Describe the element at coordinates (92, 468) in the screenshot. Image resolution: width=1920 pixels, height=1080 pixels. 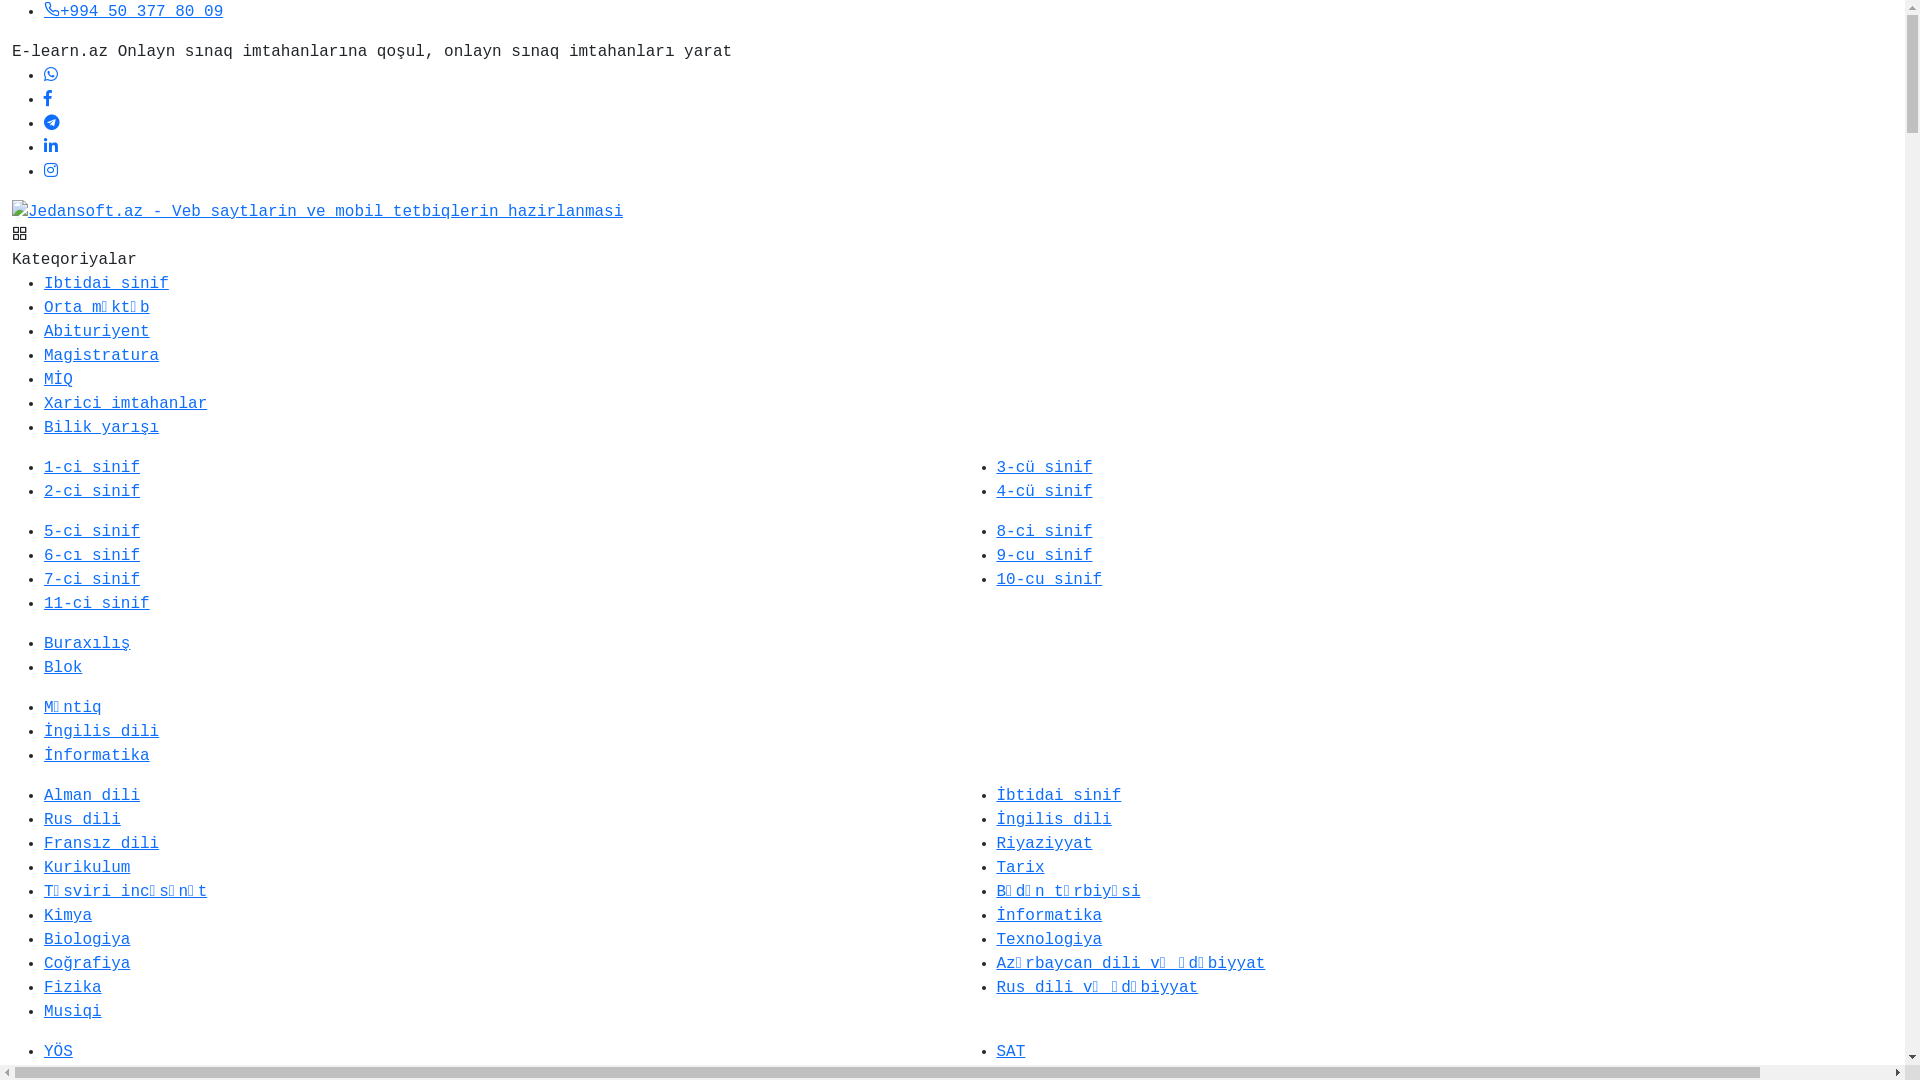
I see `1-ci sinif` at that location.